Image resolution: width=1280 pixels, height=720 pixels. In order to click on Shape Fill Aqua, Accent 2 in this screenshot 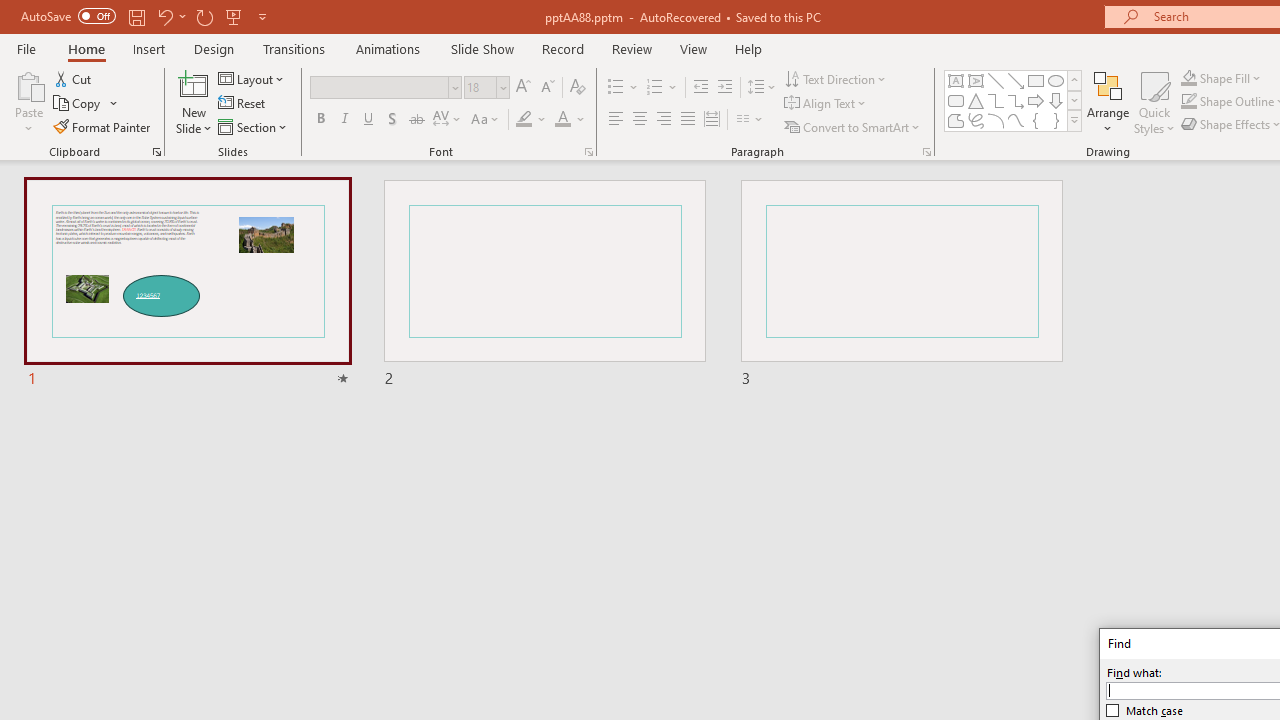, I will do `click(1188, 78)`.